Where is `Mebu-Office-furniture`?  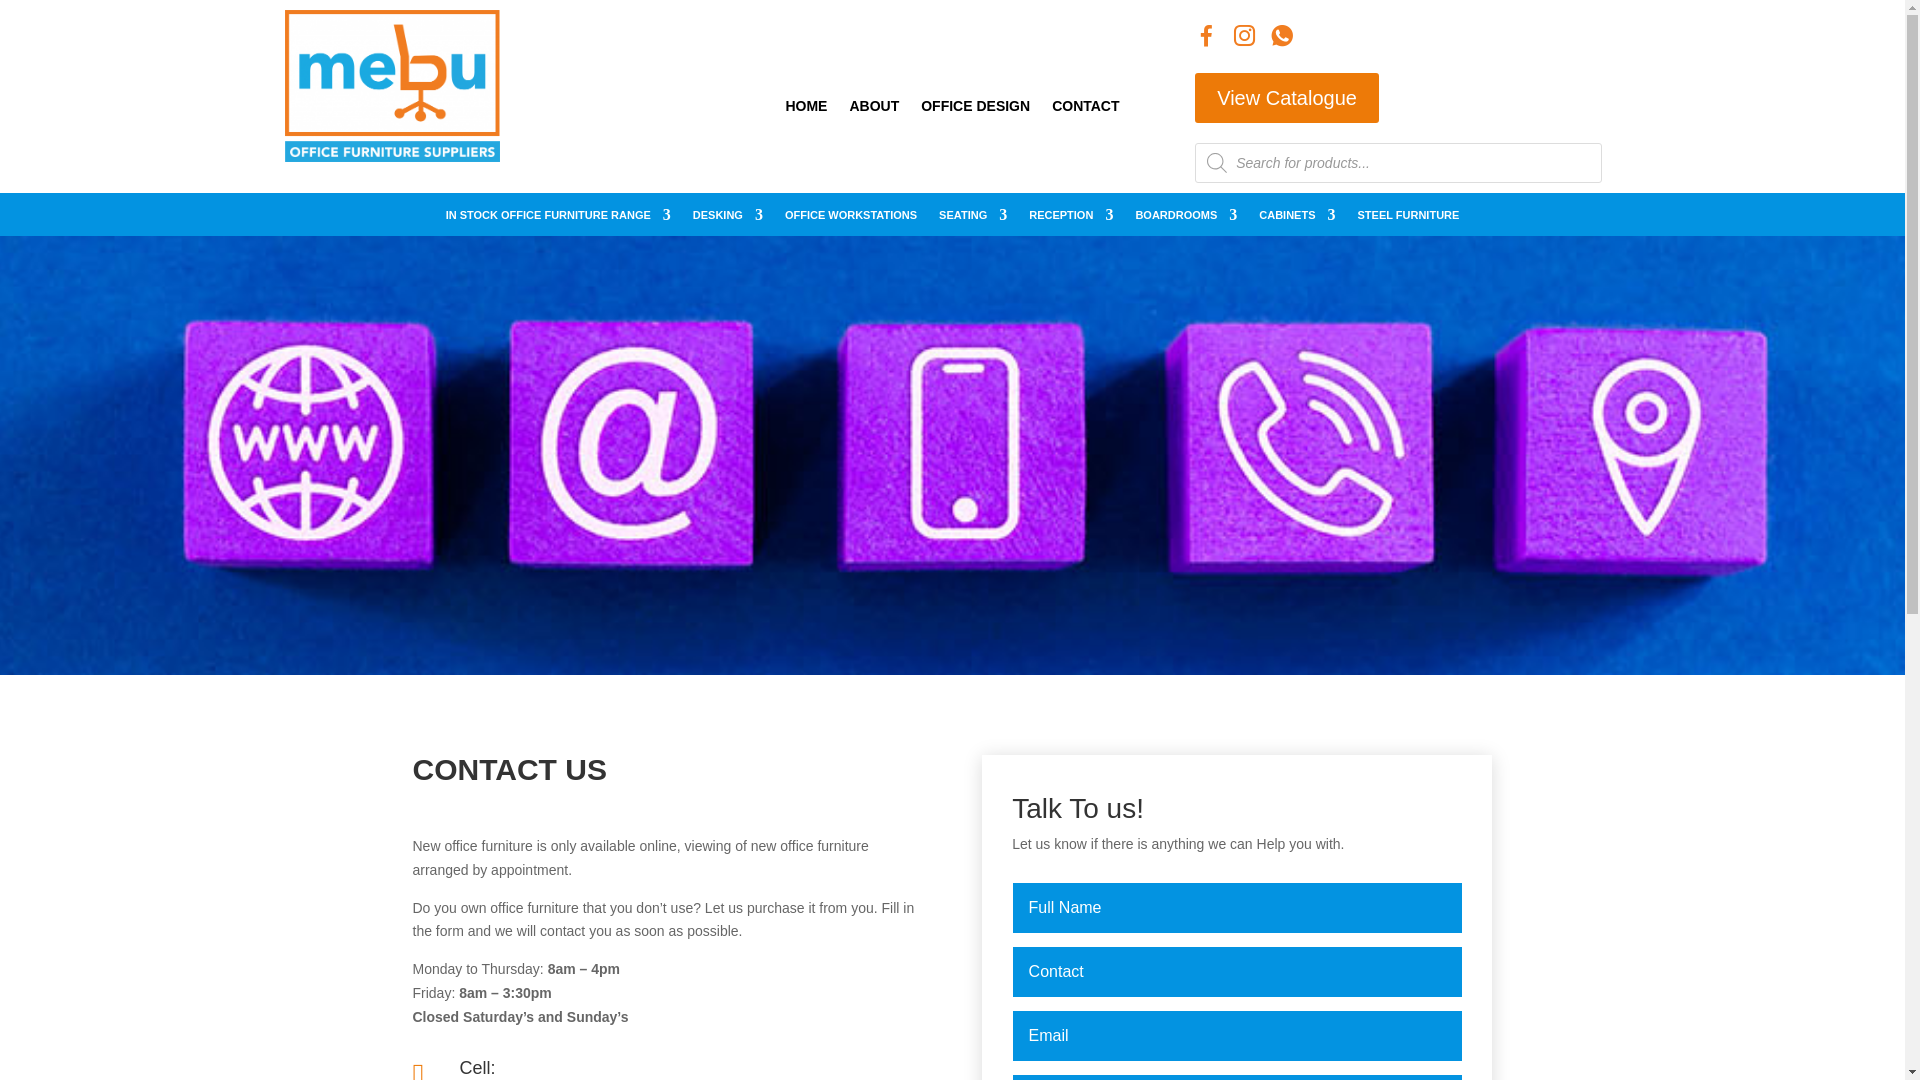
Mebu-Office-furniture is located at coordinates (392, 86).